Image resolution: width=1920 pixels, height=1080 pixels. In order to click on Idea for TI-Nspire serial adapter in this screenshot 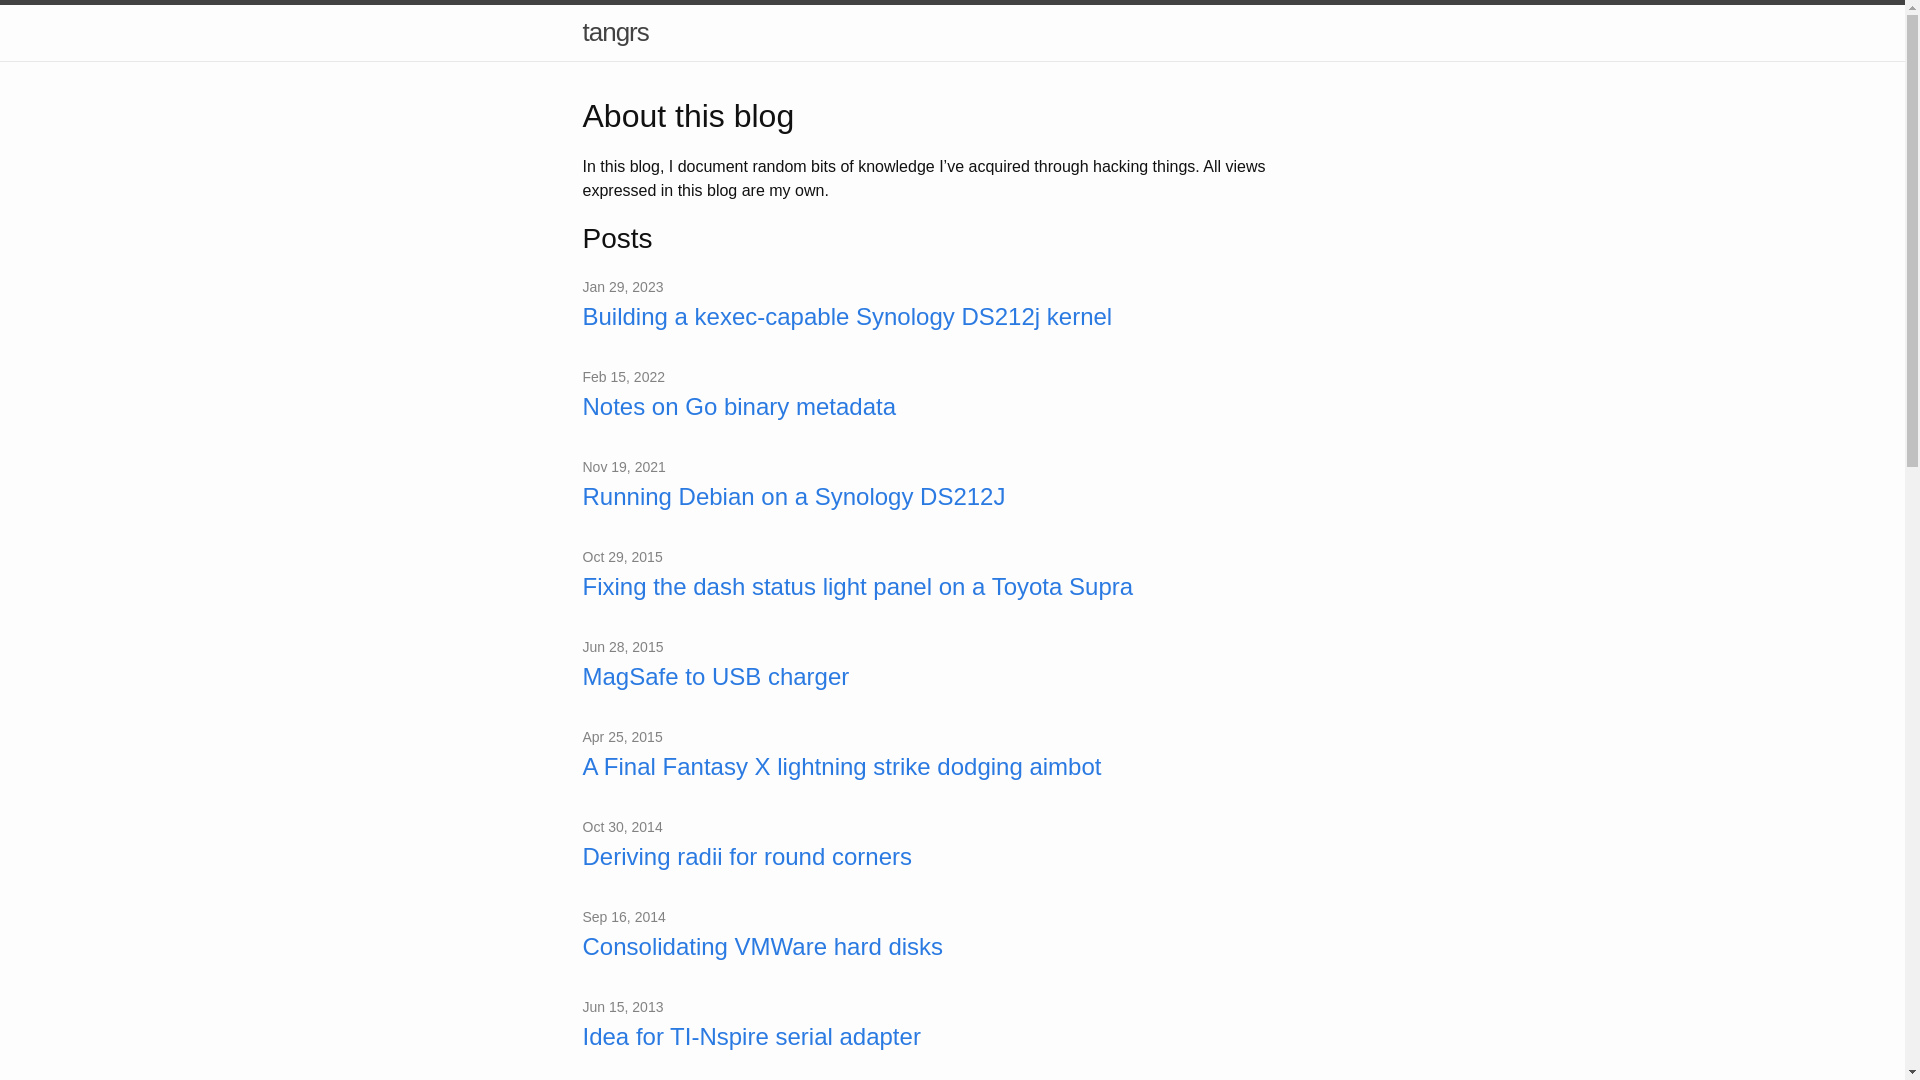, I will do `click(952, 1037)`.